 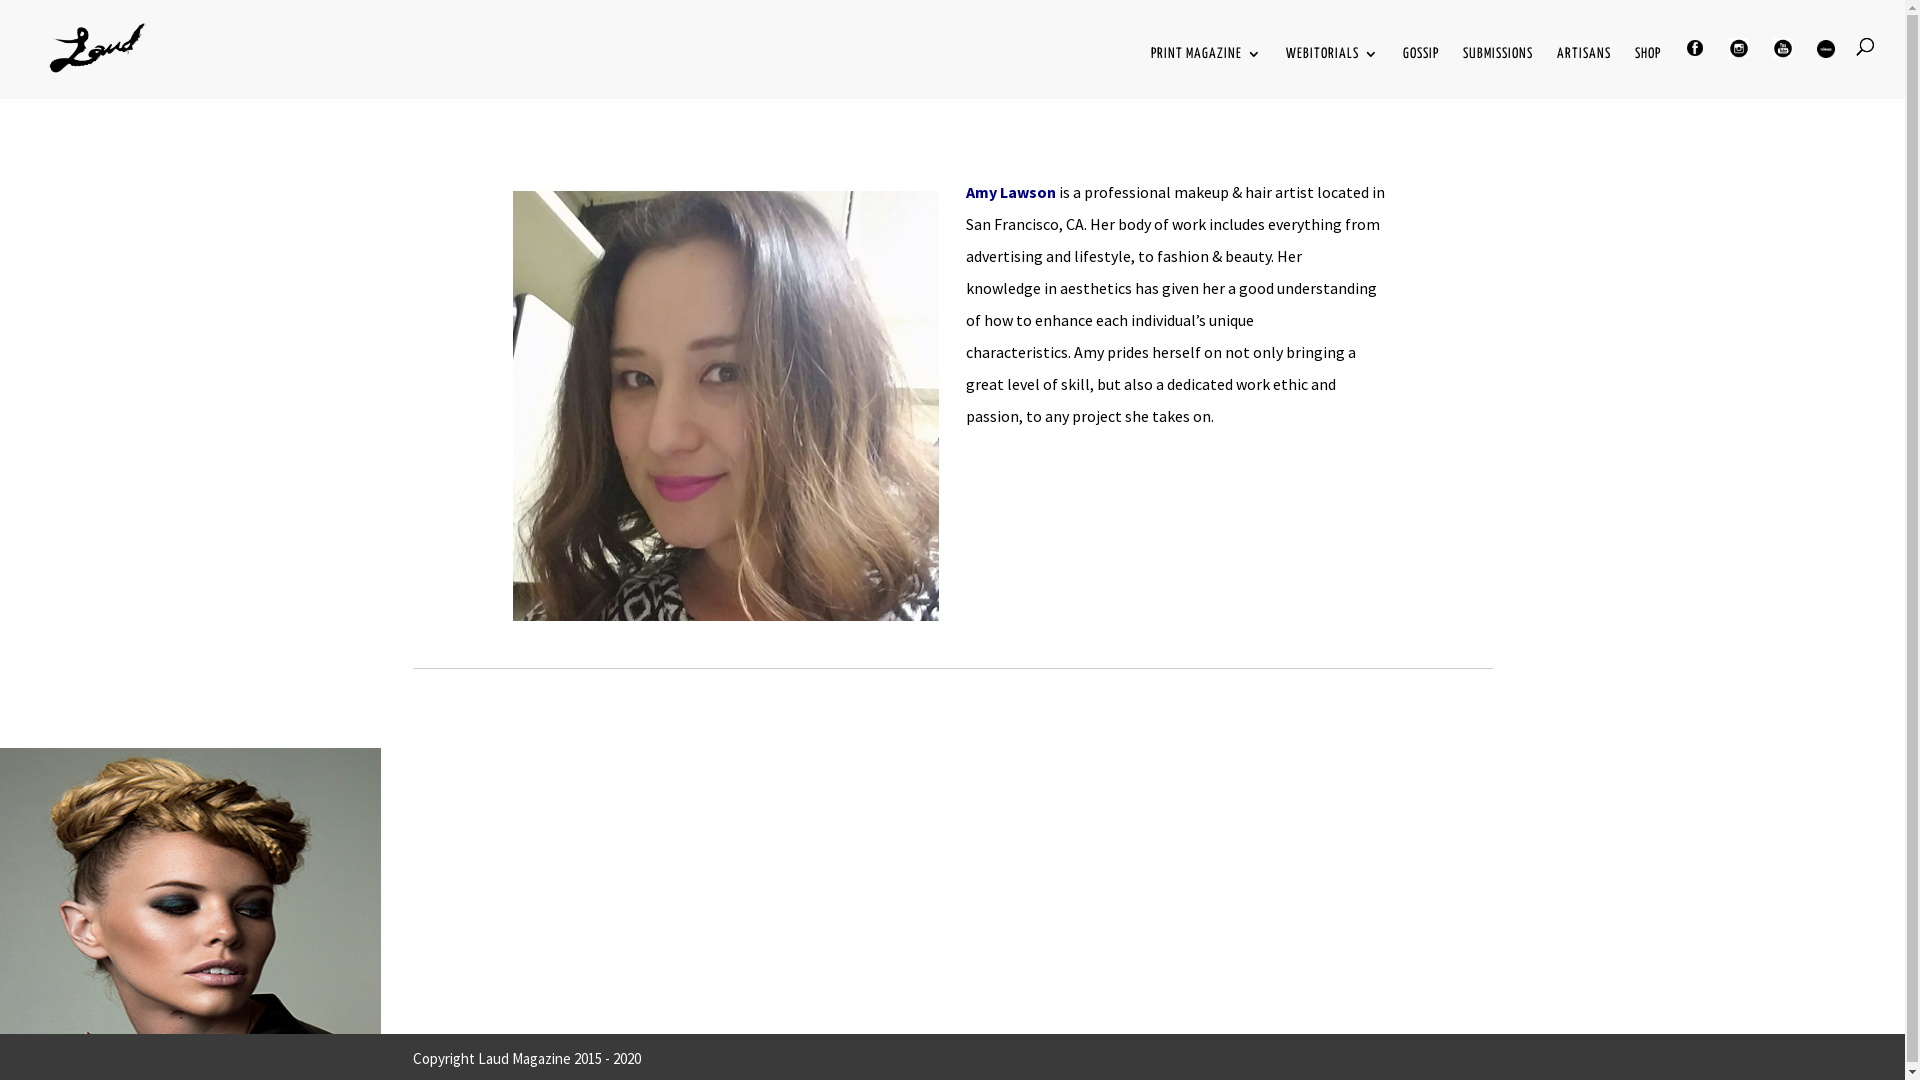 I want to click on PRINT MAGAZINE, so click(x=1206, y=73).